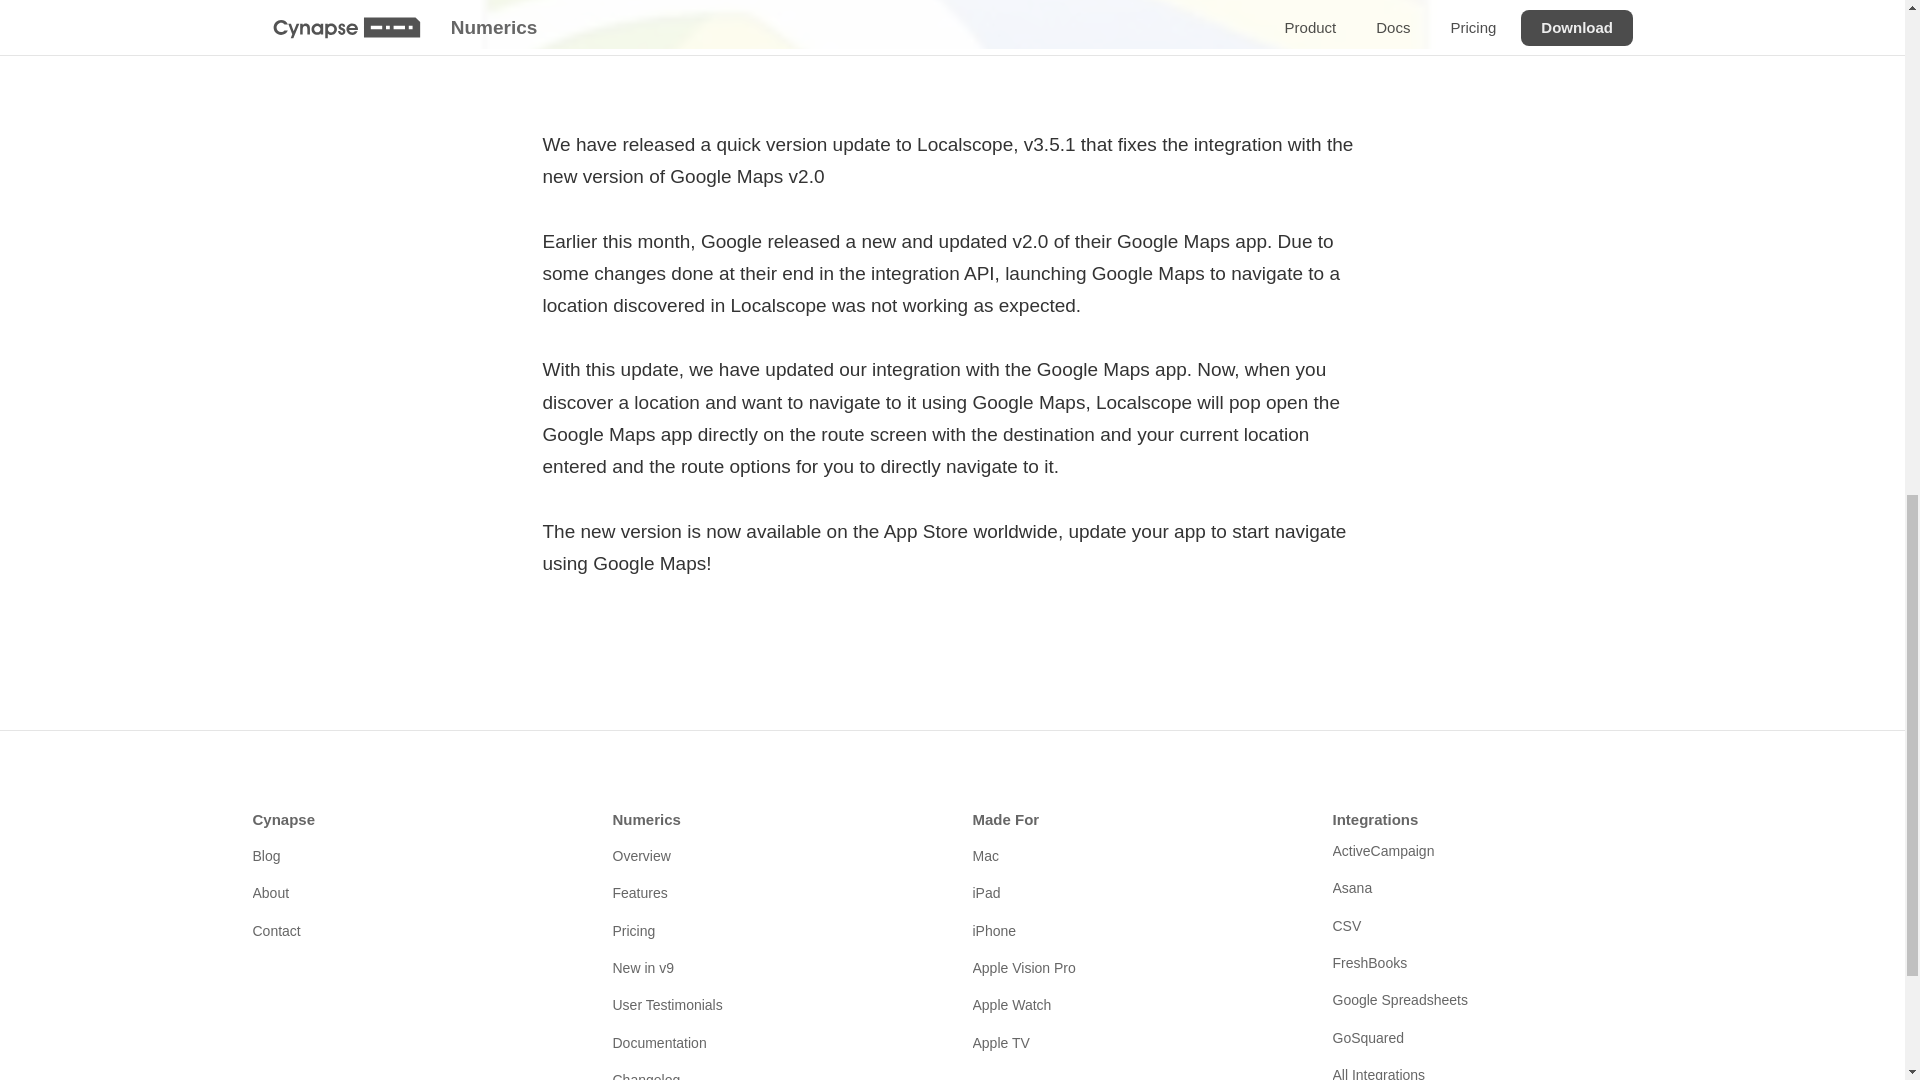  What do you see at coordinates (1132, 967) in the screenshot?
I see `Apple Vision Pro` at bounding box center [1132, 967].